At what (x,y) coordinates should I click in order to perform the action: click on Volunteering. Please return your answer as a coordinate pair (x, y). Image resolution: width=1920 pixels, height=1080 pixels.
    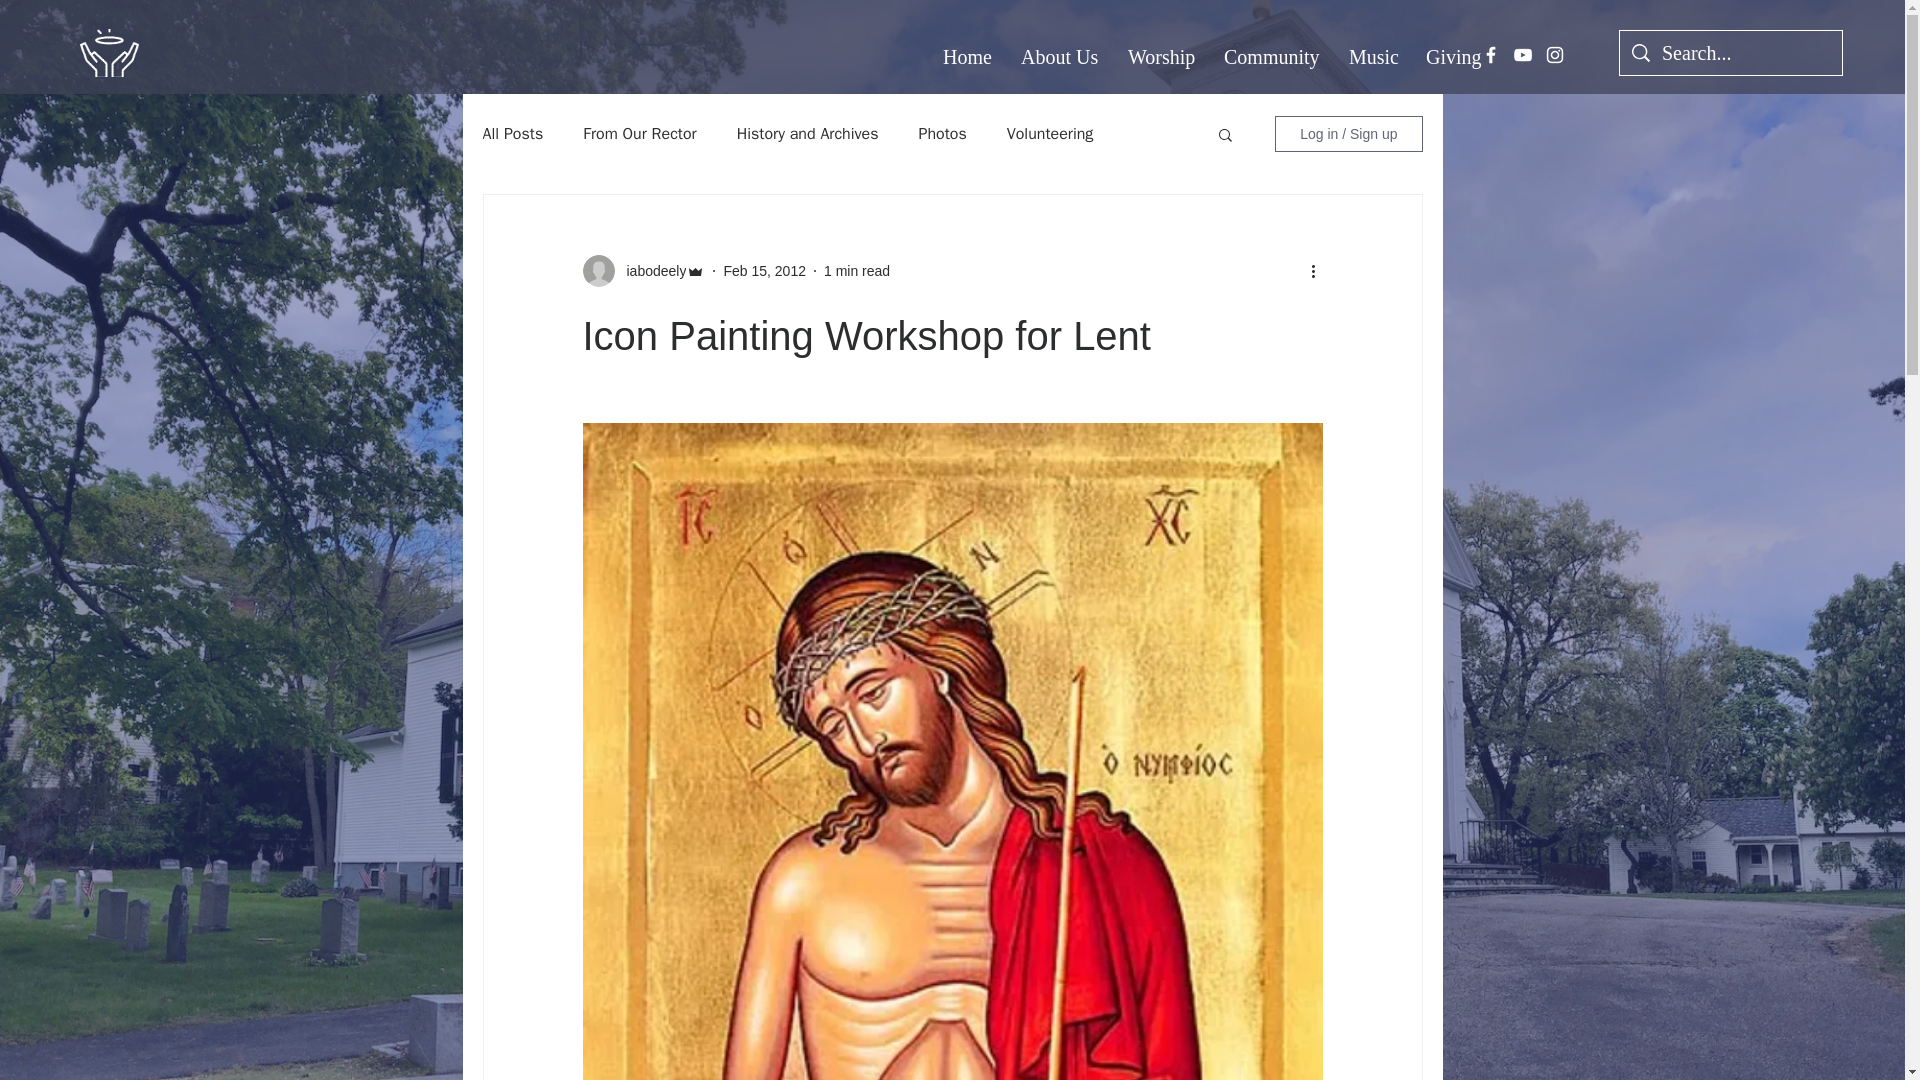
    Looking at the image, I should click on (1050, 134).